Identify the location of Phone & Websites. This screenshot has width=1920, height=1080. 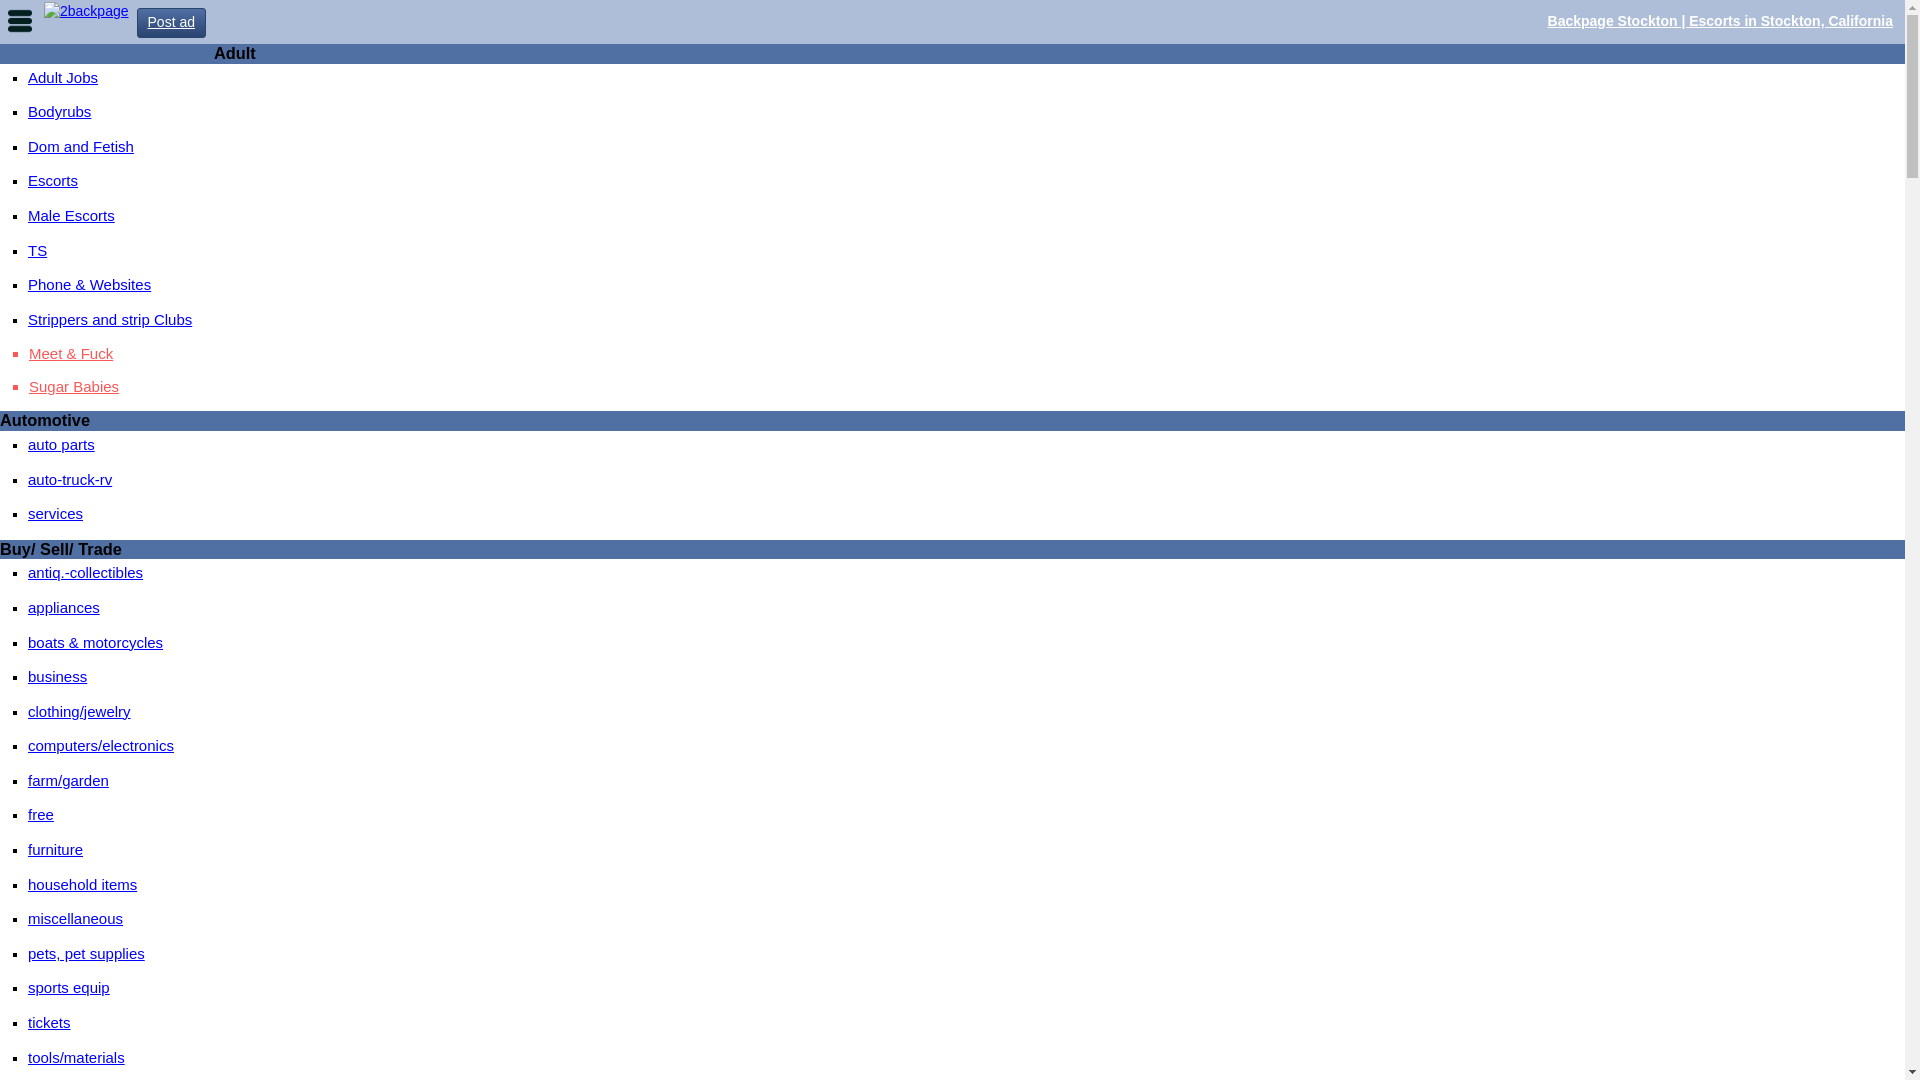
(90, 284).